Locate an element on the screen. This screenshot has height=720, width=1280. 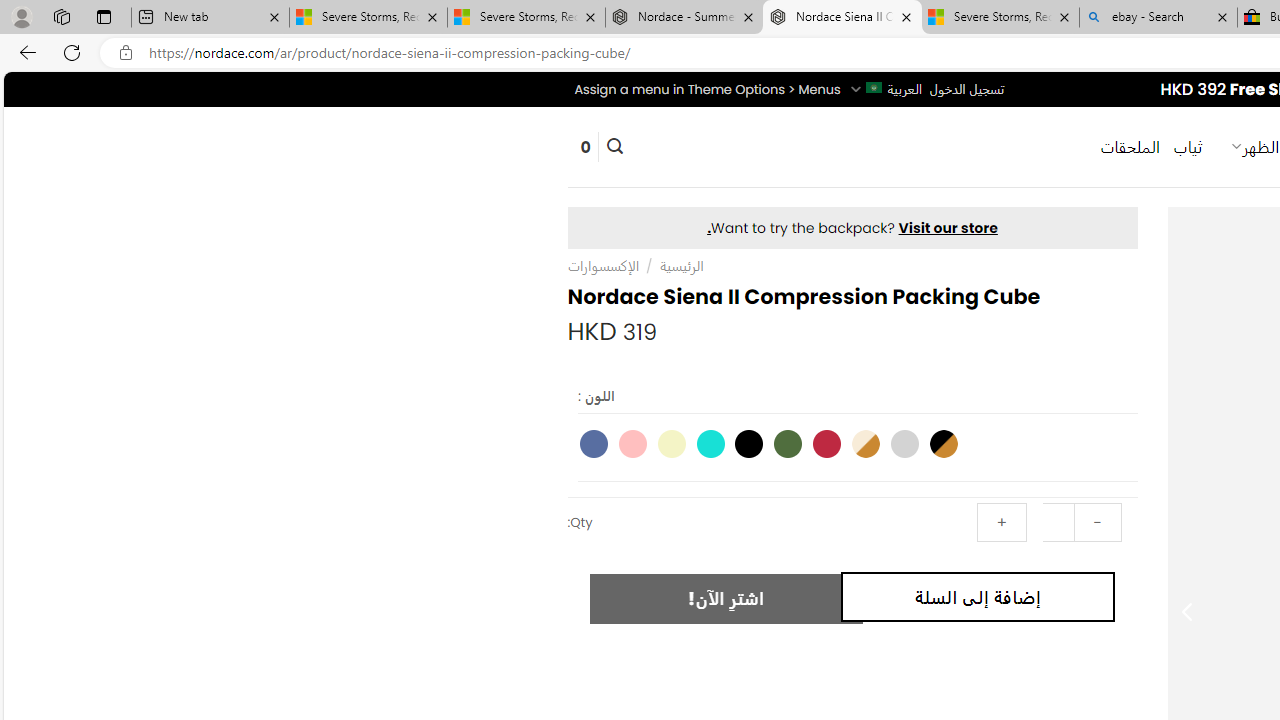
Back is located at coordinates (24, 52).